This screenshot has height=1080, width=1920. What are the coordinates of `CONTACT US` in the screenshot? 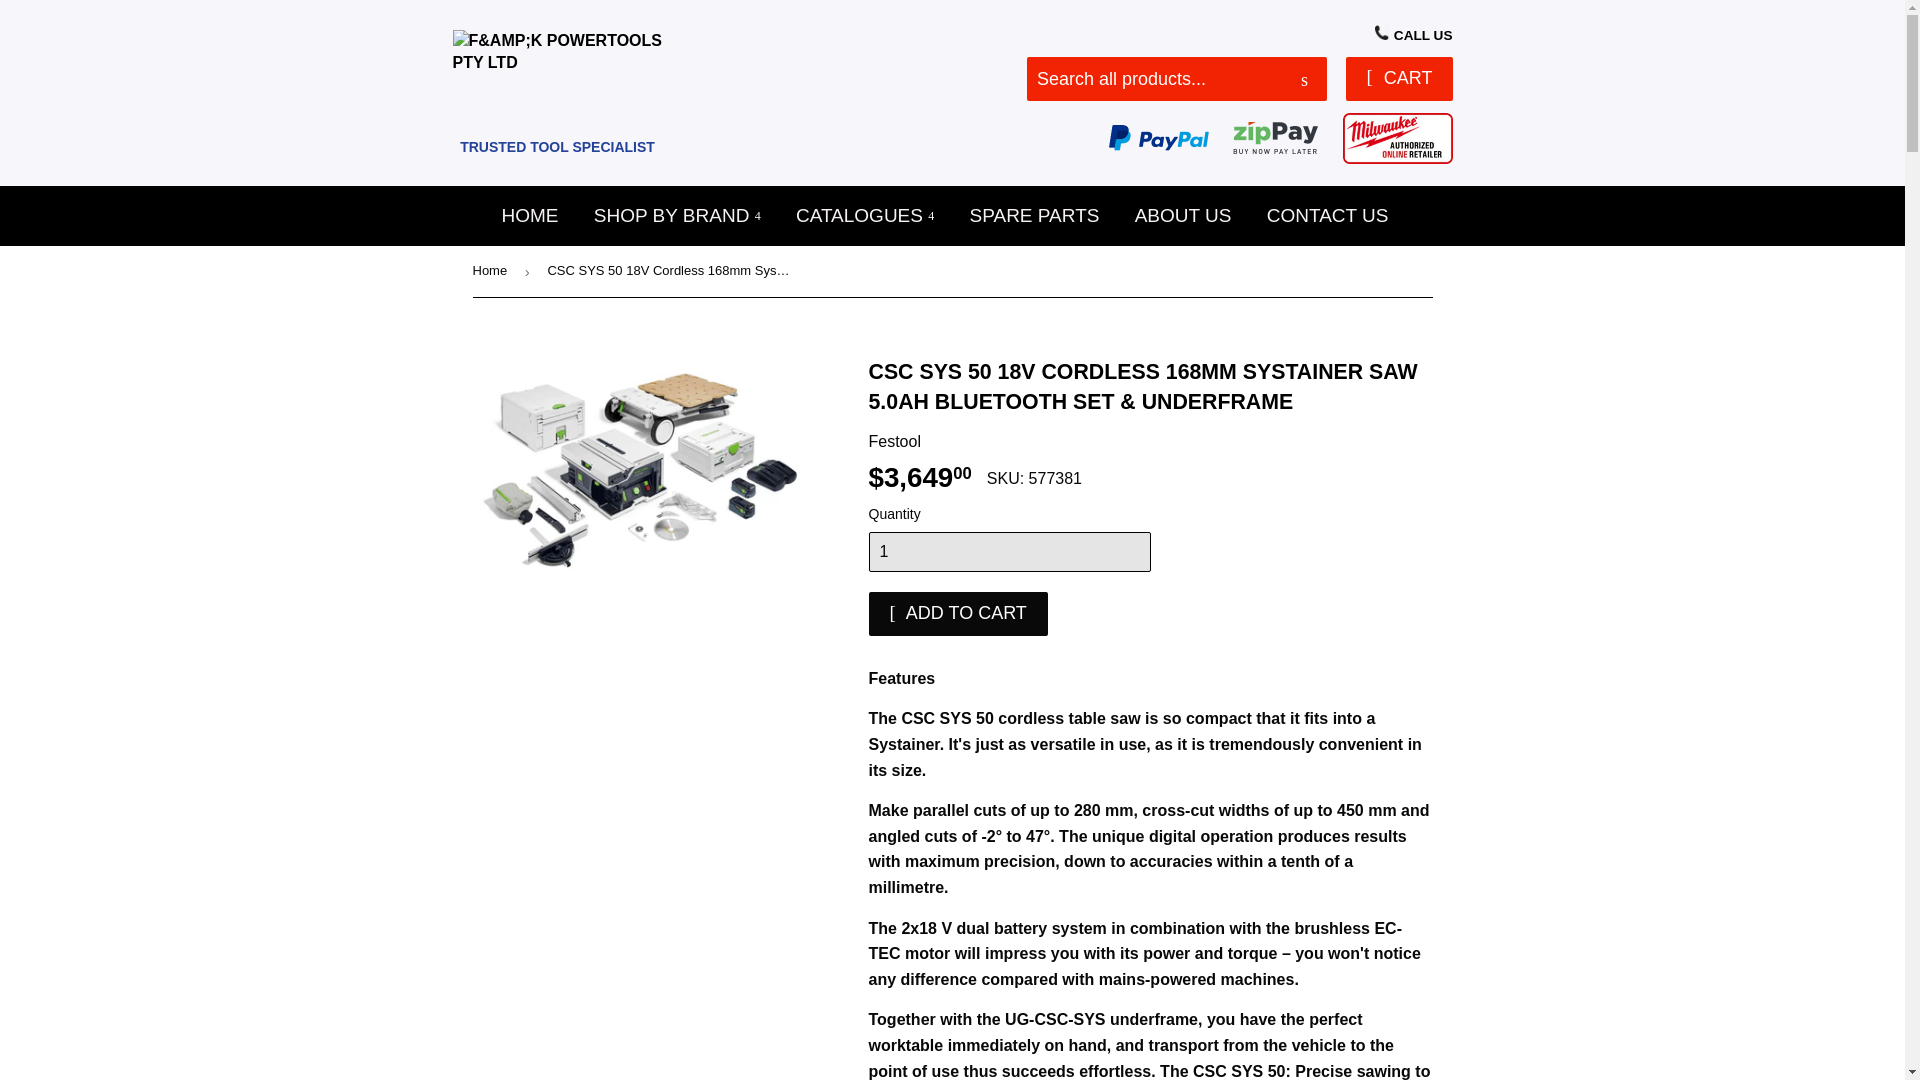 It's located at (1327, 216).